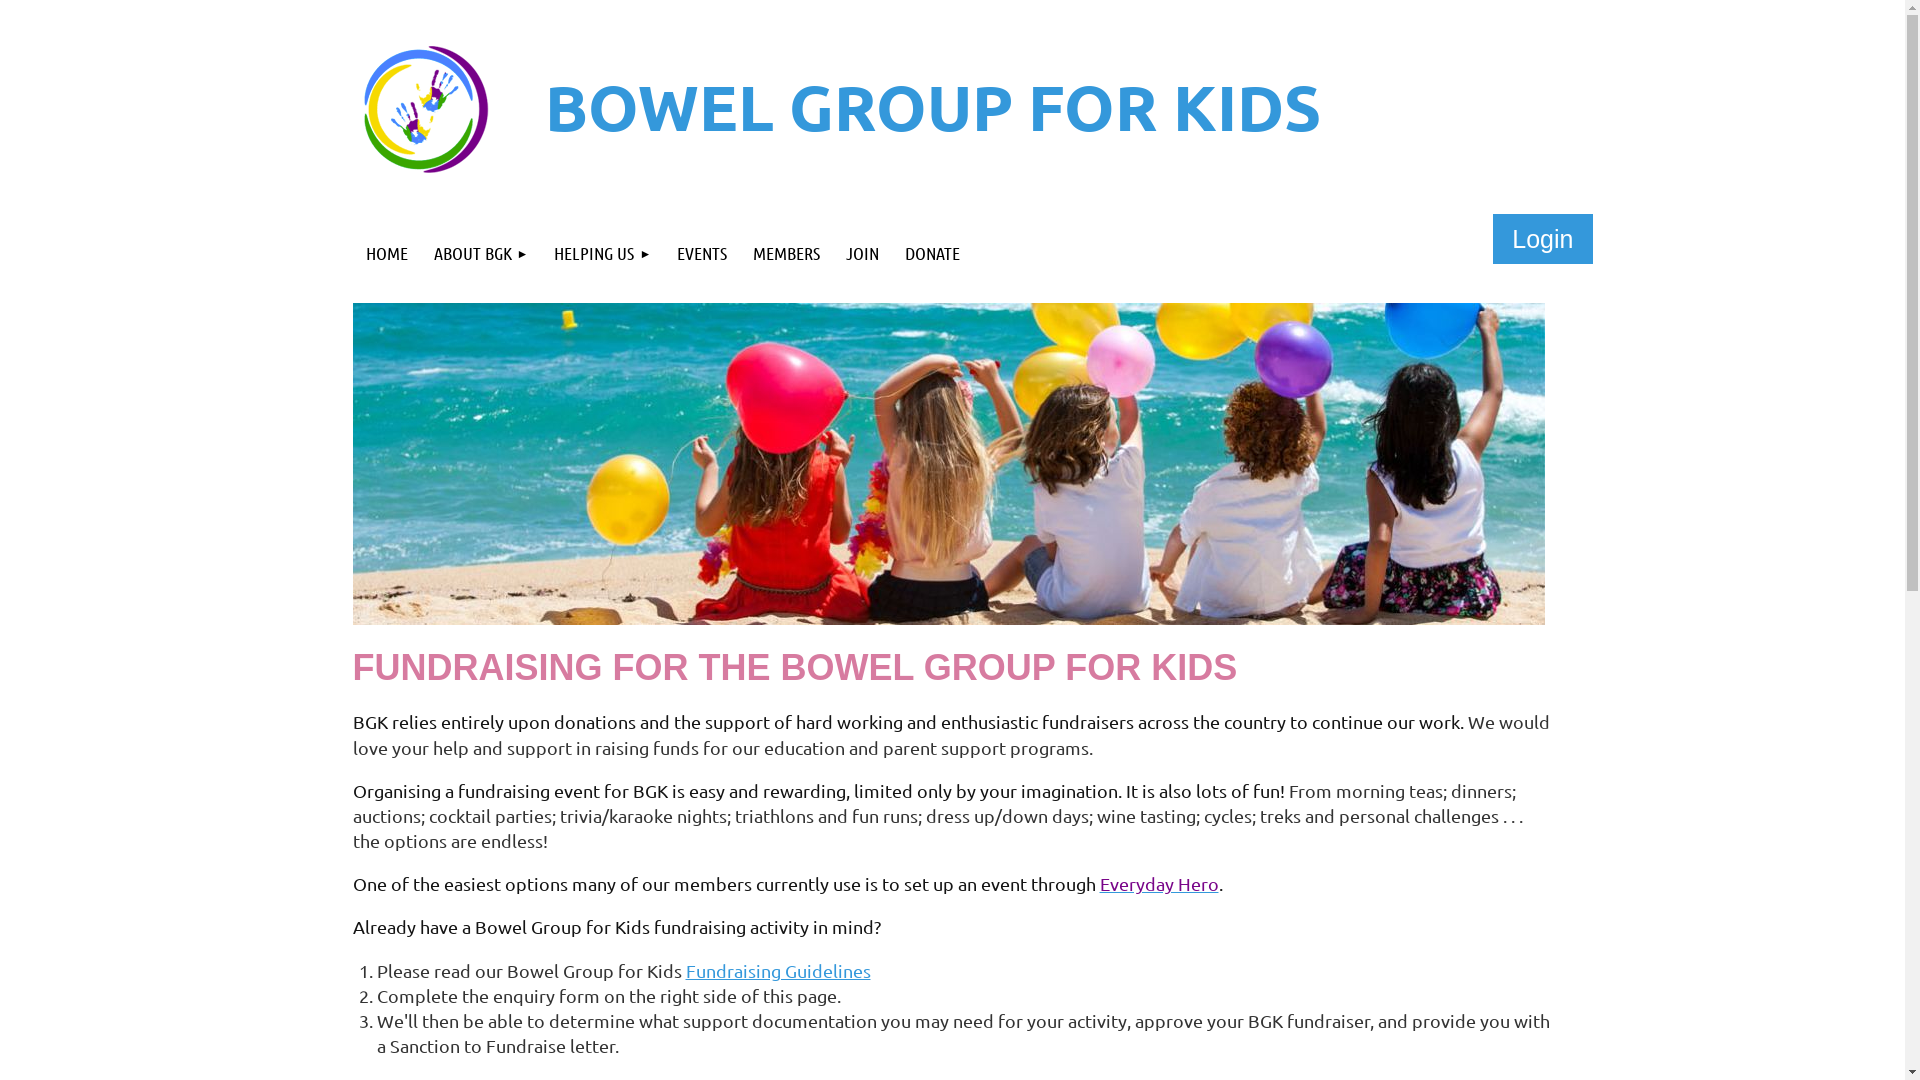  Describe the element at coordinates (778, 970) in the screenshot. I see `Fundraising Guidelines` at that location.